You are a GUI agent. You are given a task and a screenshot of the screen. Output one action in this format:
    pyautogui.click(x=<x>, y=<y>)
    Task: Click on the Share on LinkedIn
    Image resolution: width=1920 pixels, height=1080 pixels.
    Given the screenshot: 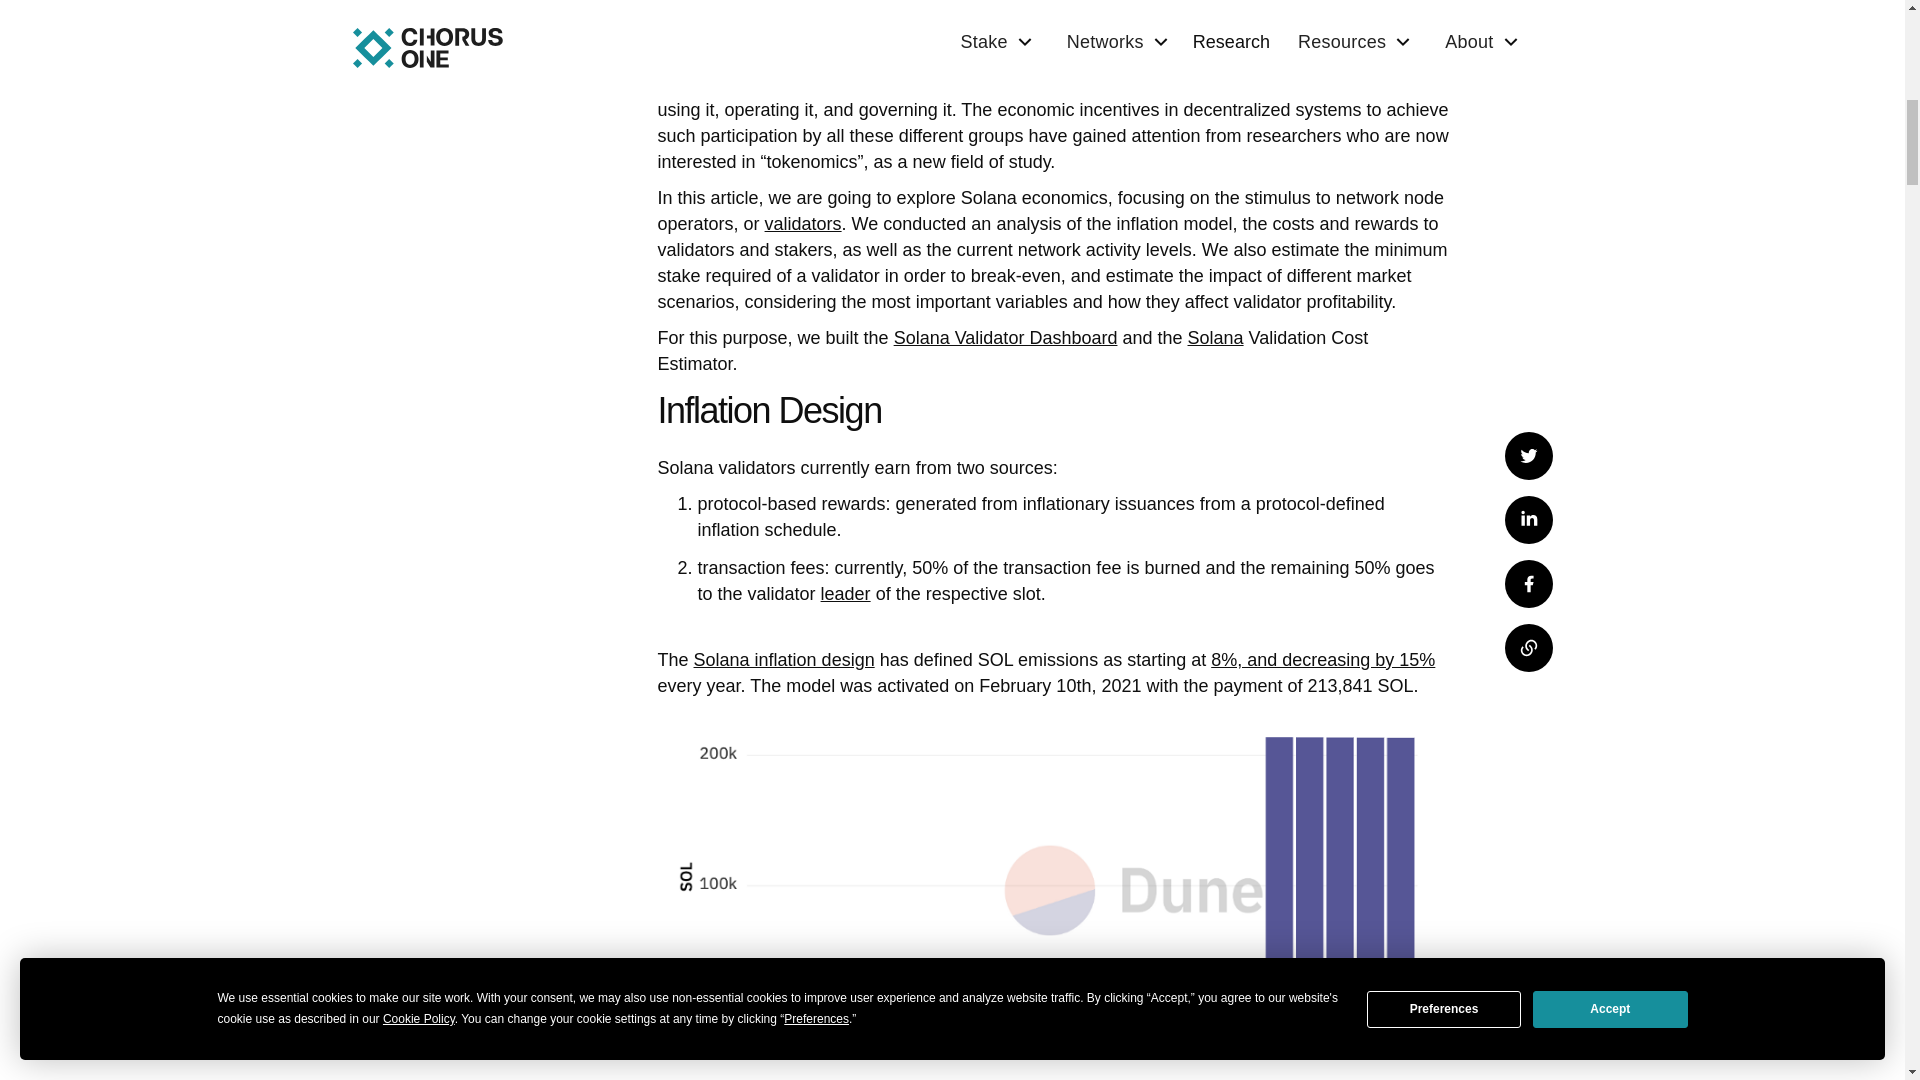 What is the action you would take?
    pyautogui.click(x=1527, y=132)
    